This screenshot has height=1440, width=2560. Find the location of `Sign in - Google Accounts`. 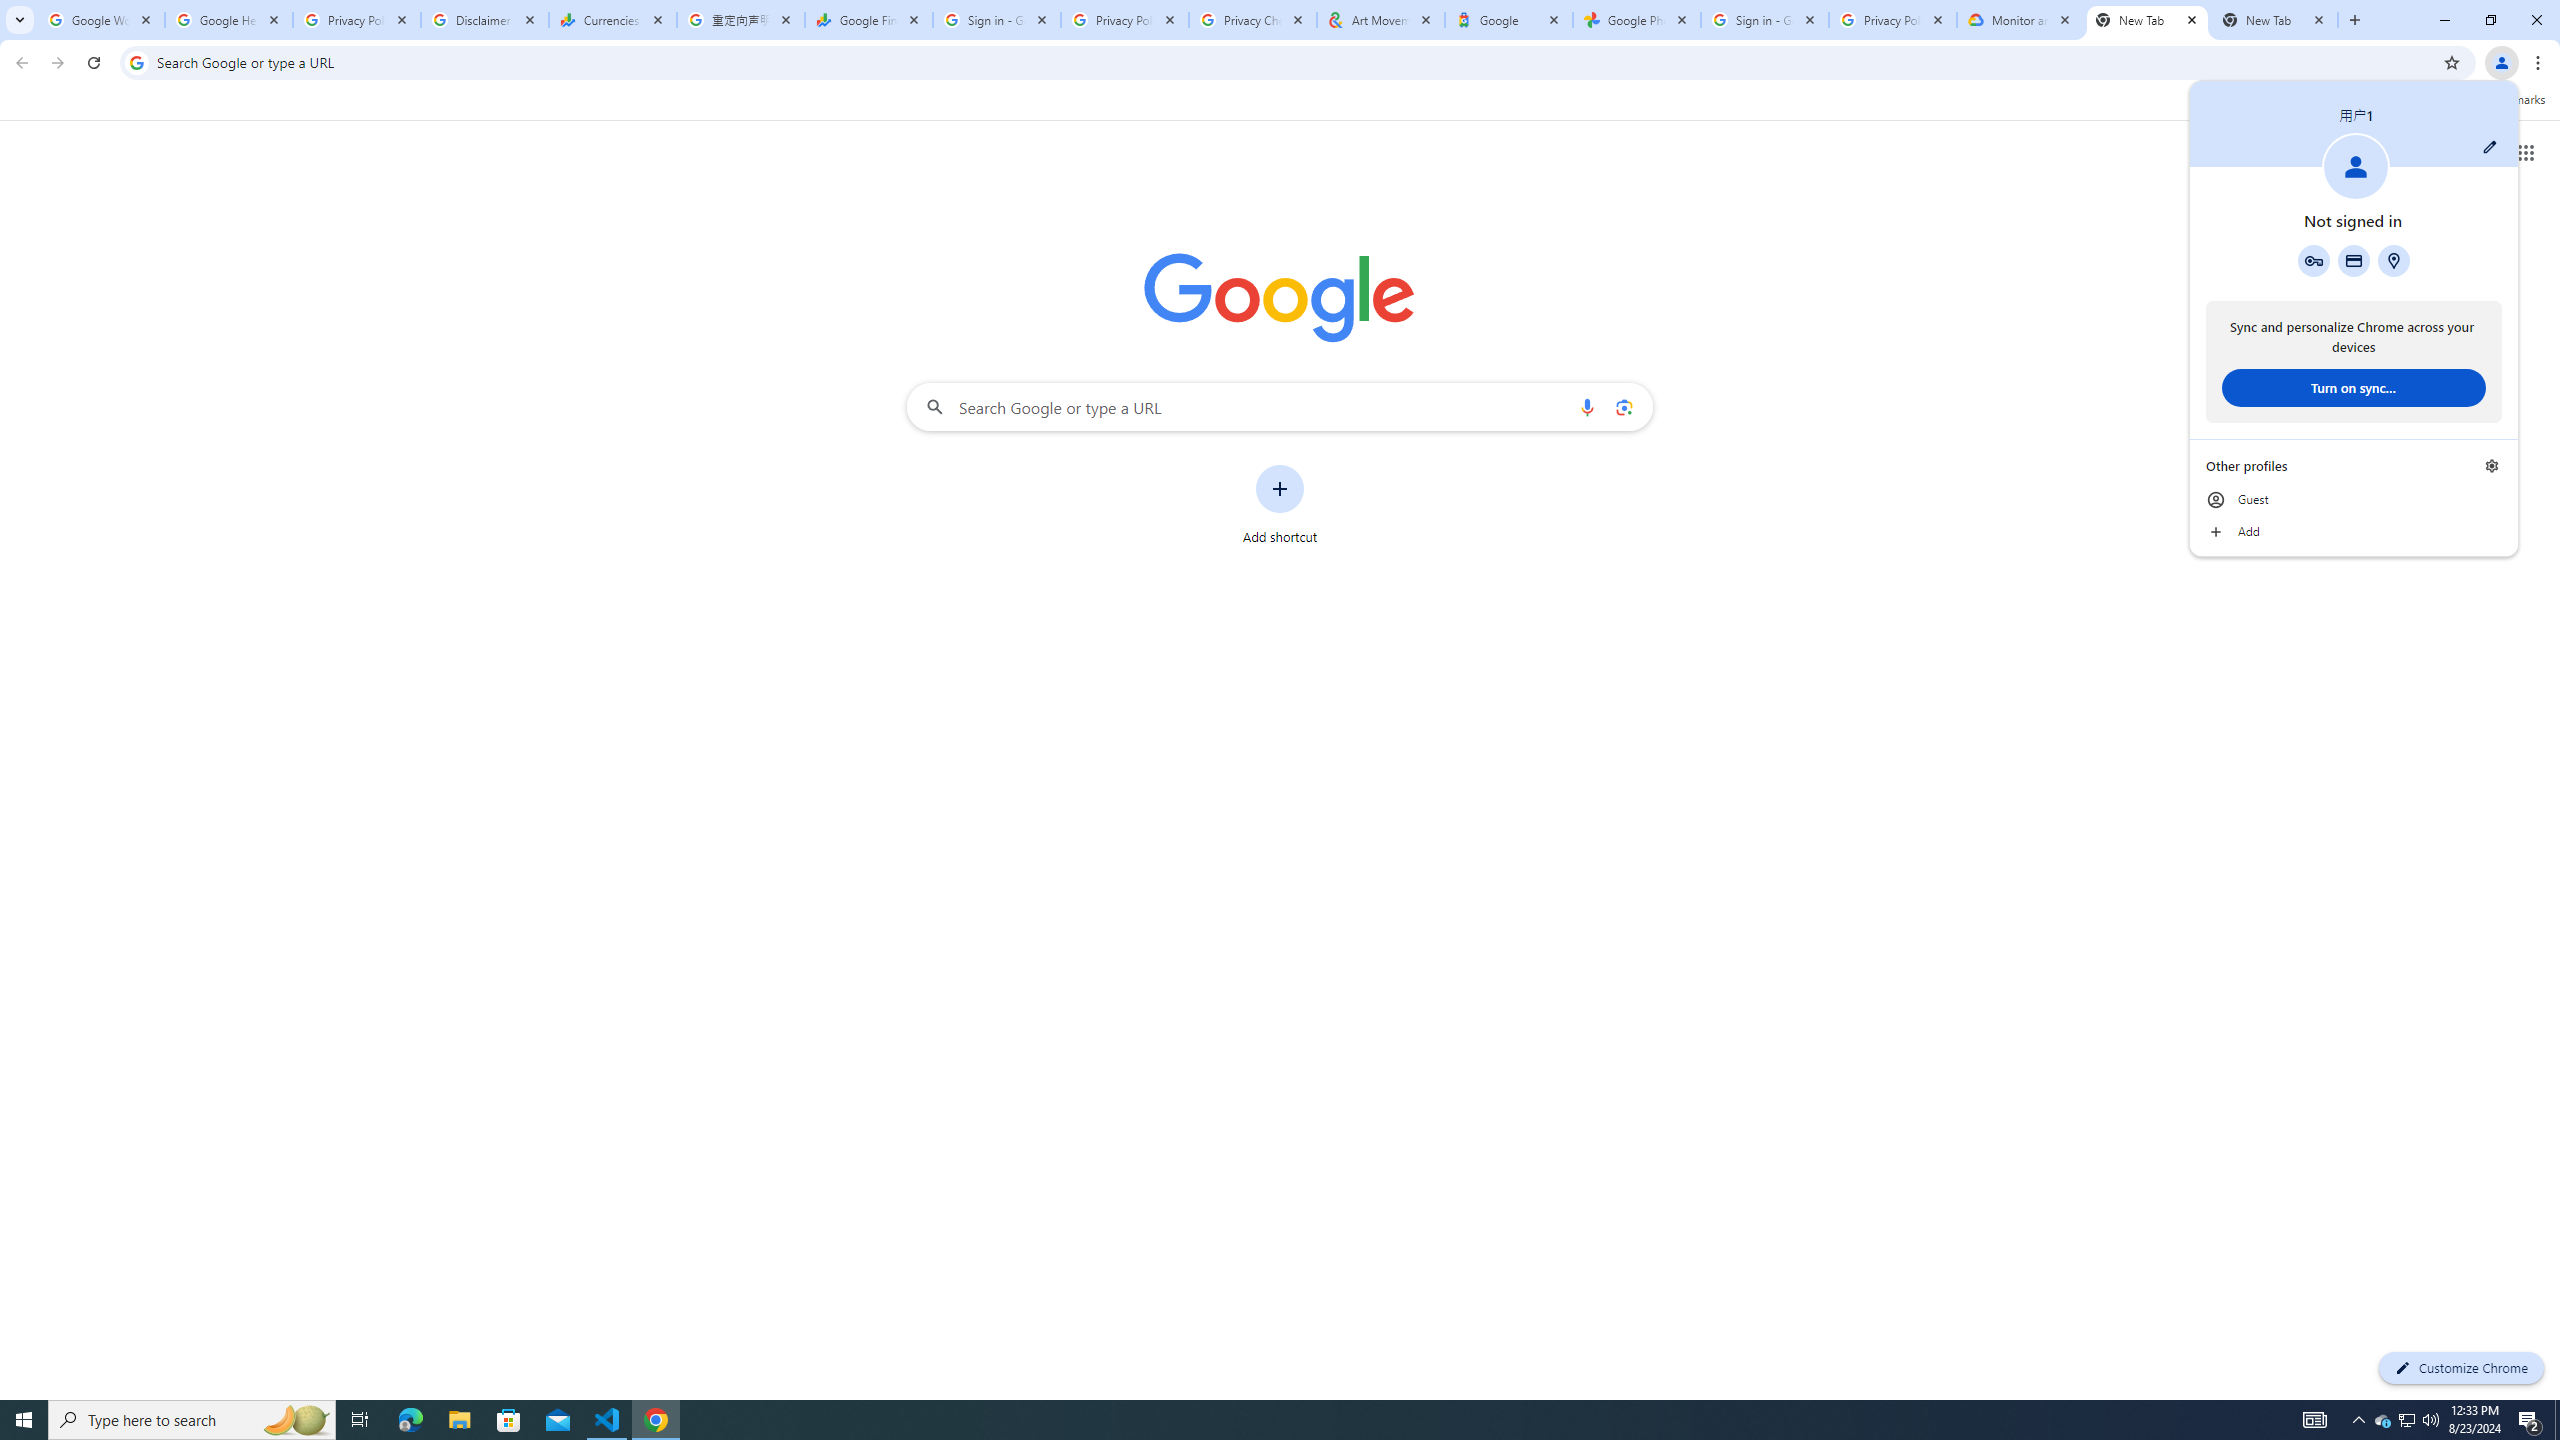

Sign in - Google Accounts is located at coordinates (997, 20).